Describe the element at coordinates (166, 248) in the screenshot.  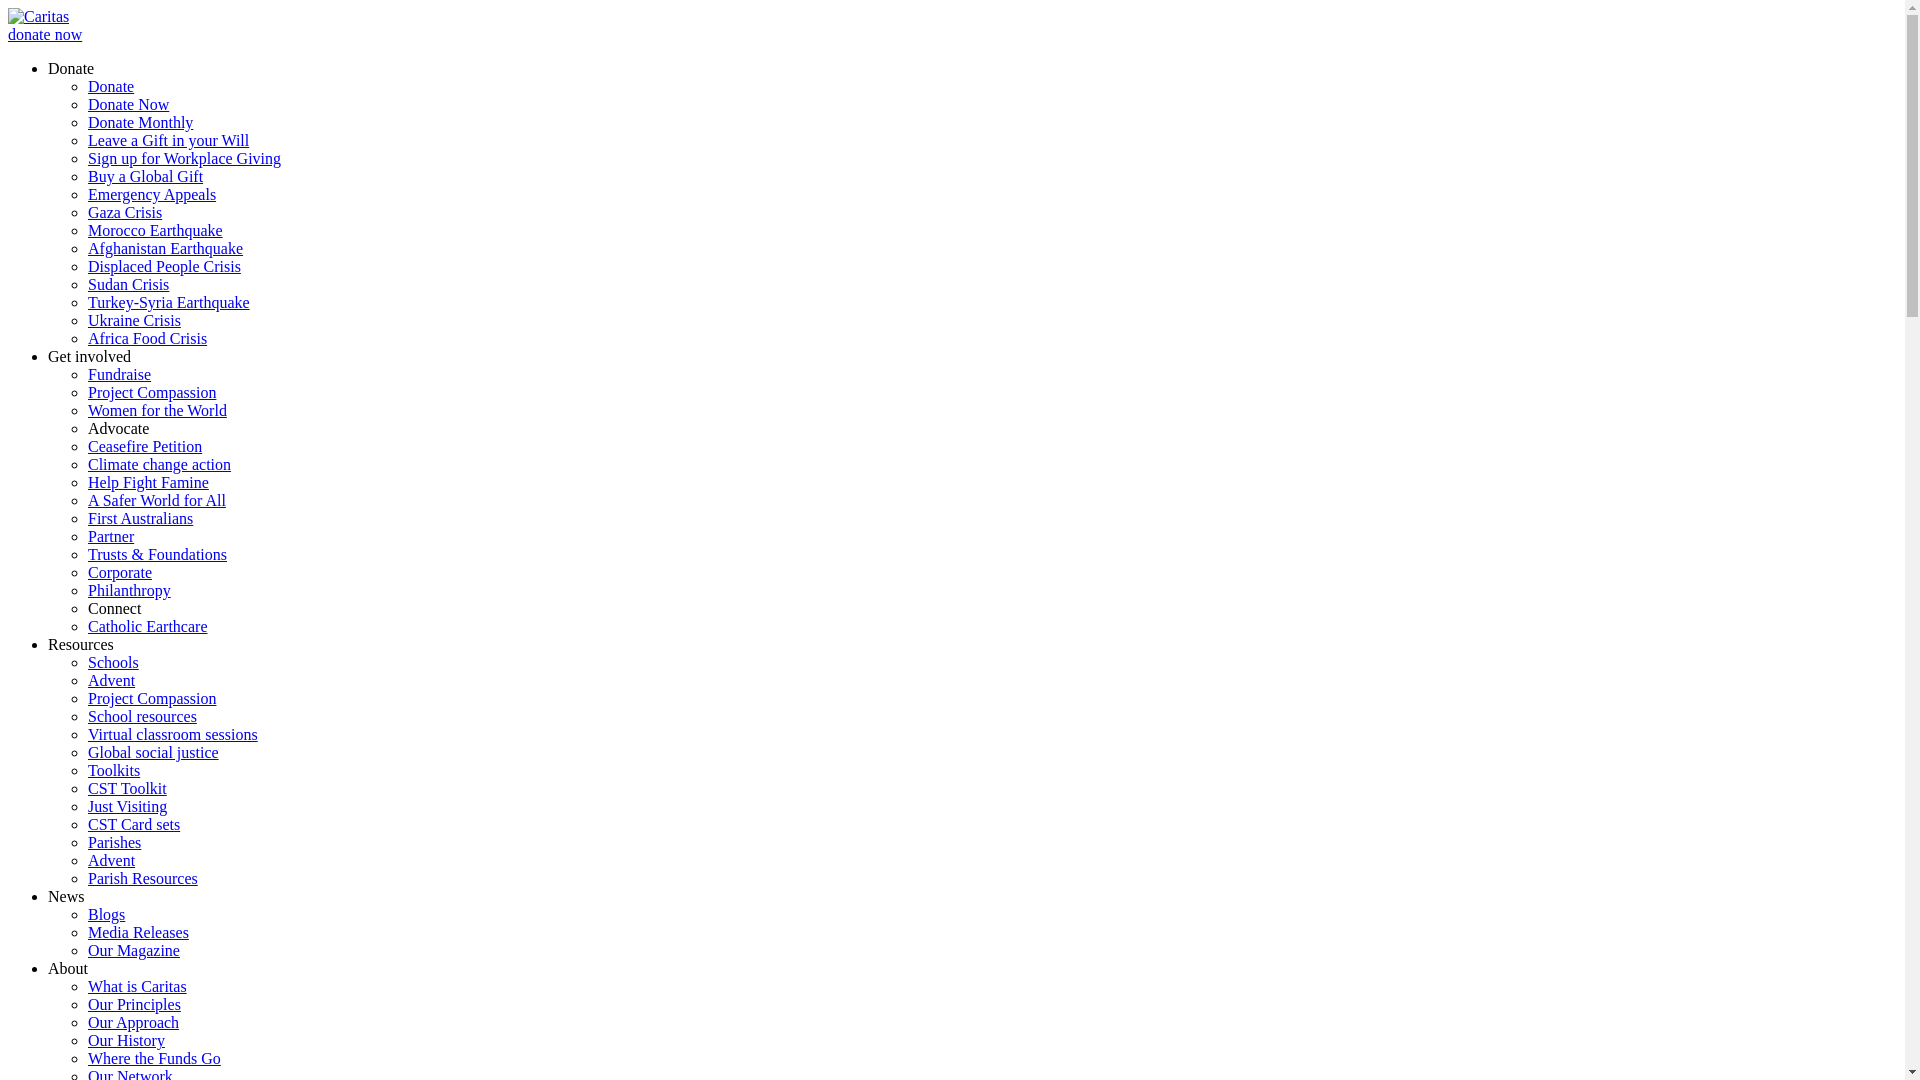
I see `Afghanistan Earthquake` at that location.